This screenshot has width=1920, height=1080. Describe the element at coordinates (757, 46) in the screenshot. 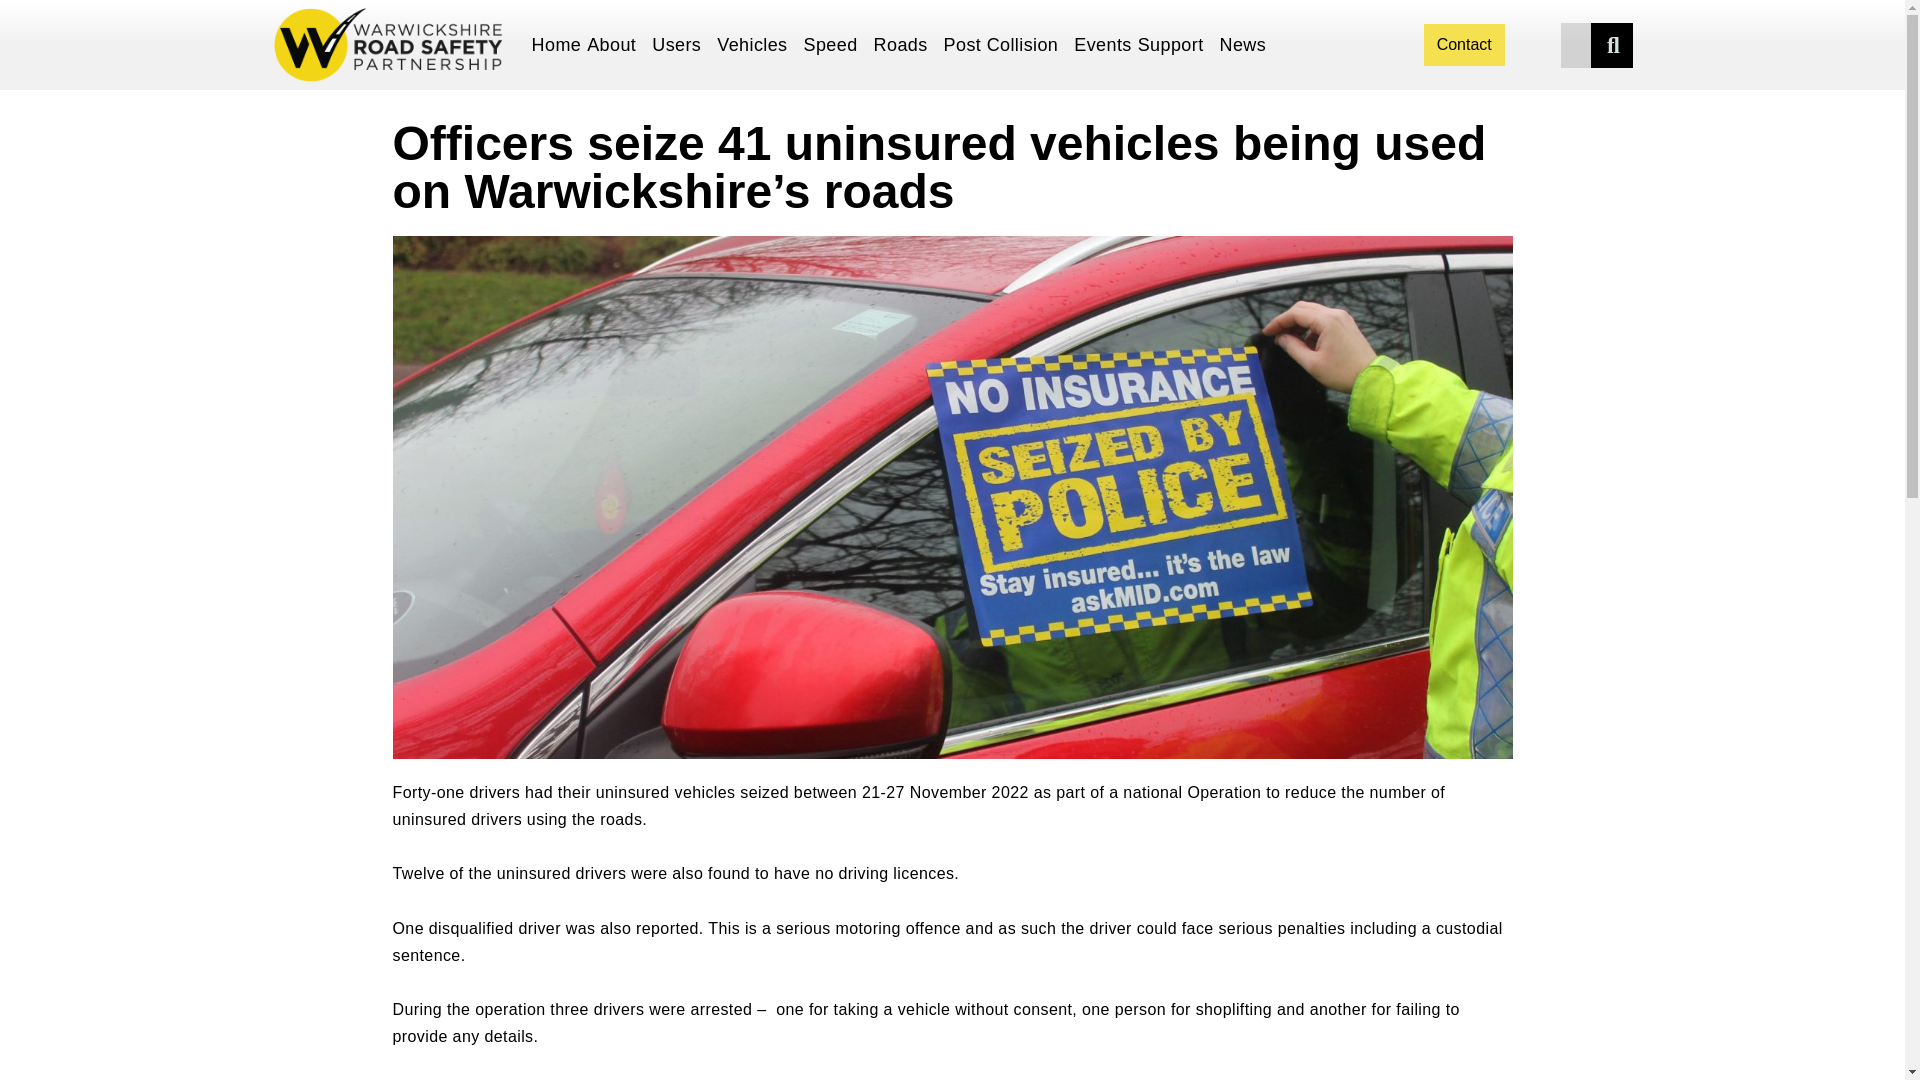

I see `Vehicles` at that location.